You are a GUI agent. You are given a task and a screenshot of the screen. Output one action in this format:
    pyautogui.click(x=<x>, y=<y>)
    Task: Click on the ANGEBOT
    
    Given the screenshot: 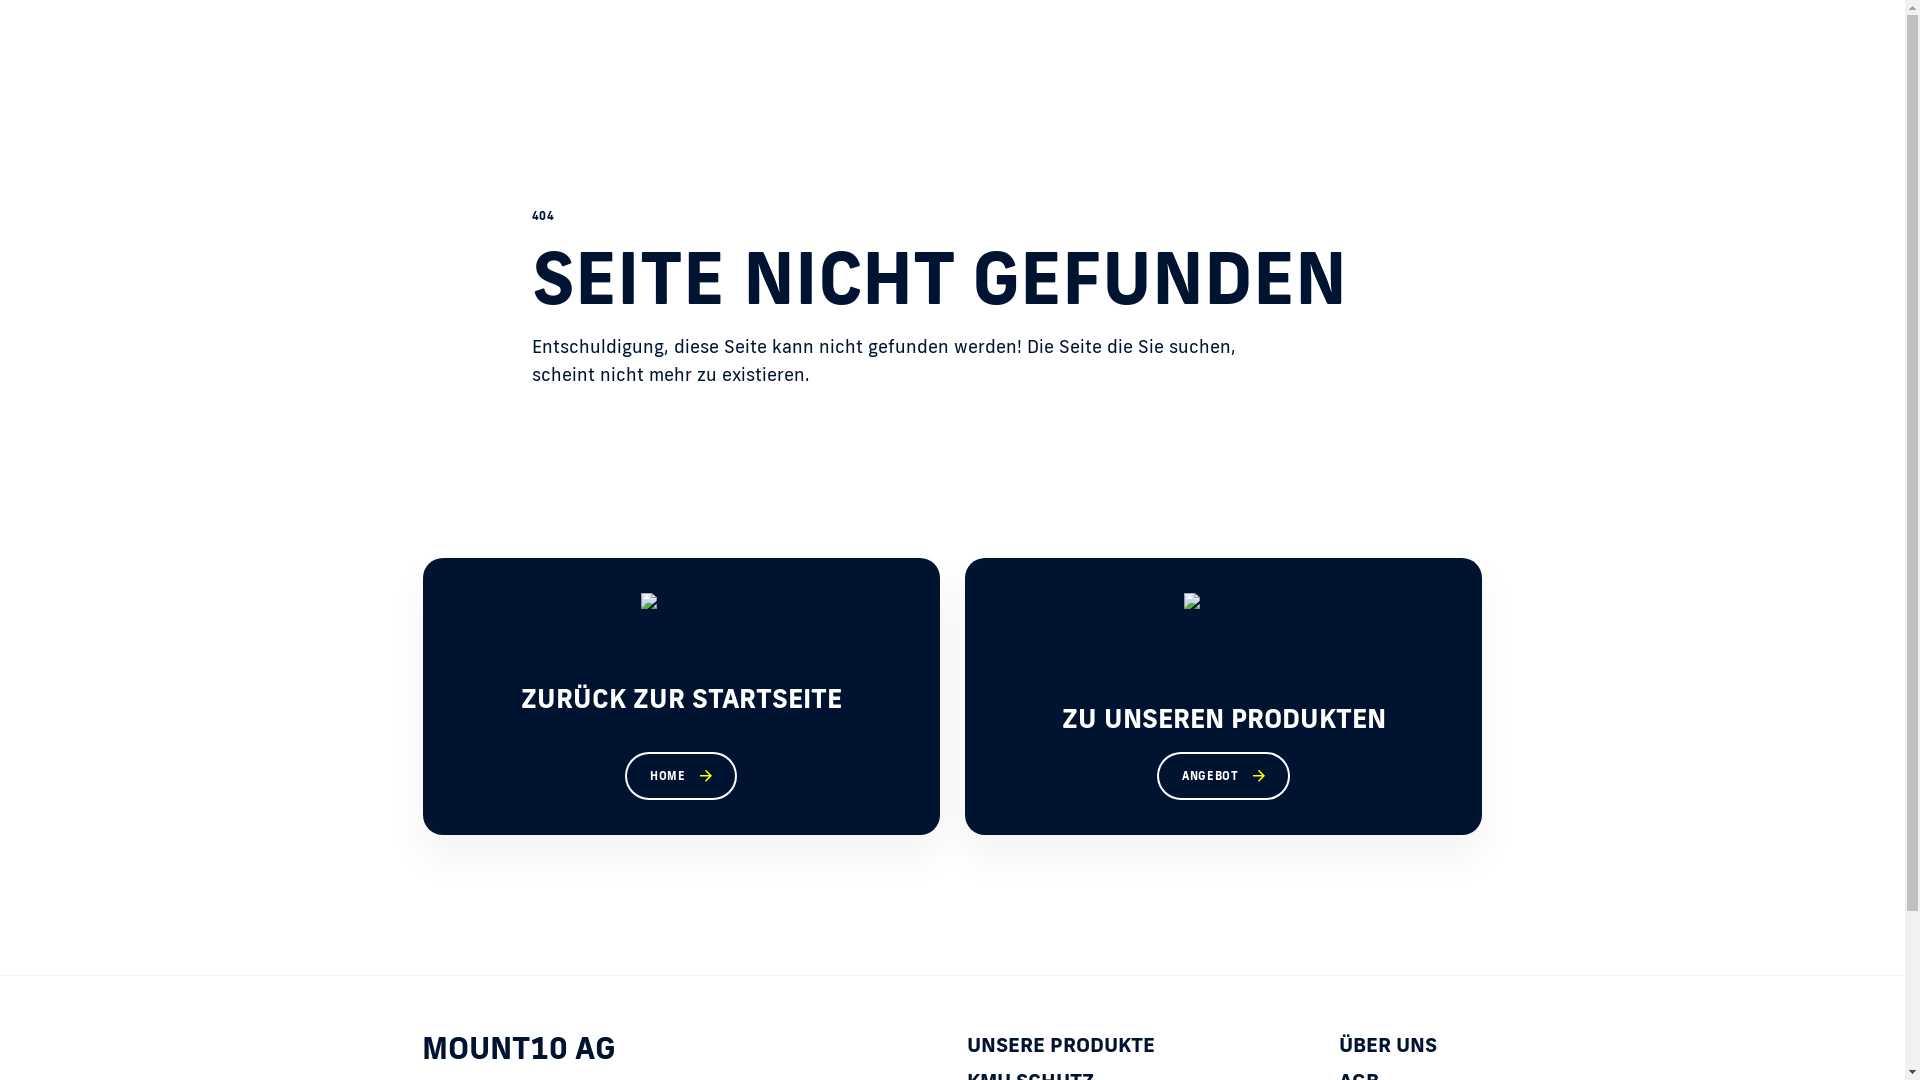 What is the action you would take?
    pyautogui.click(x=1224, y=776)
    